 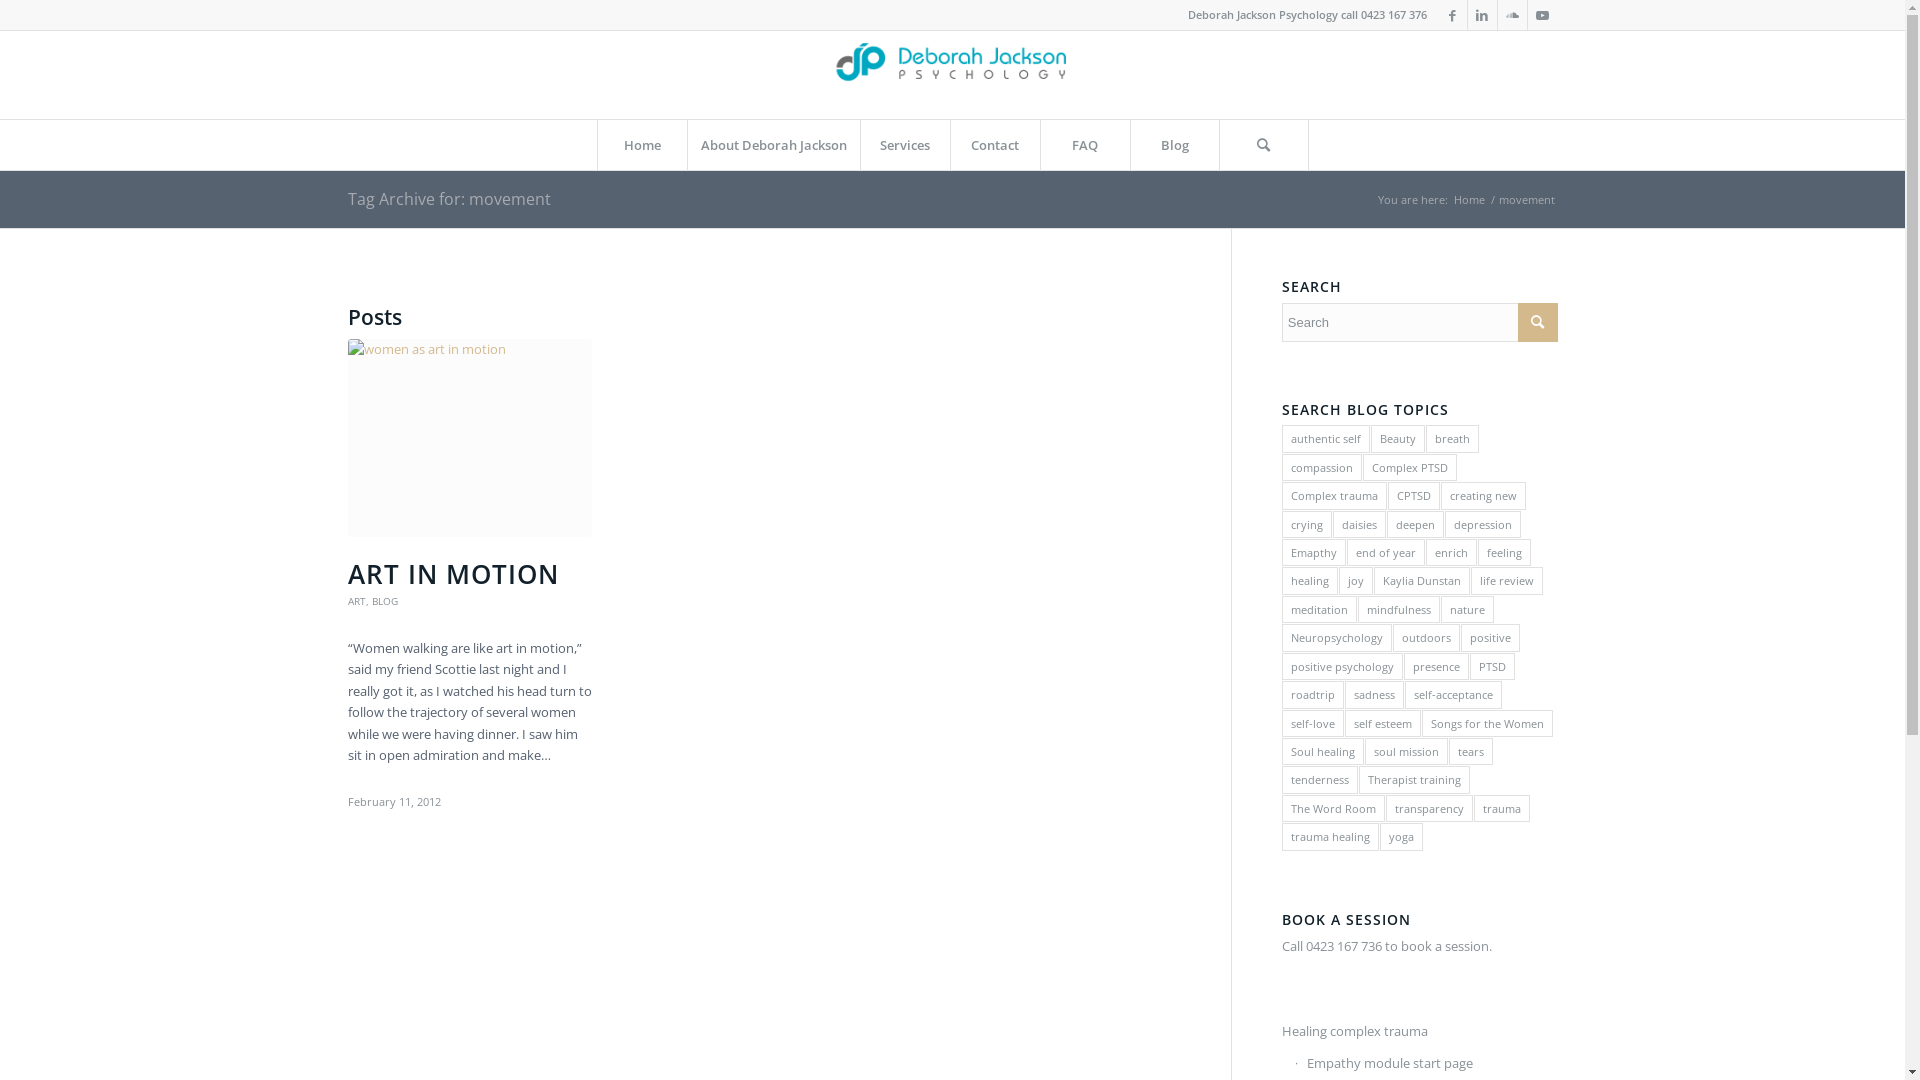 I want to click on breath, so click(x=1452, y=438).